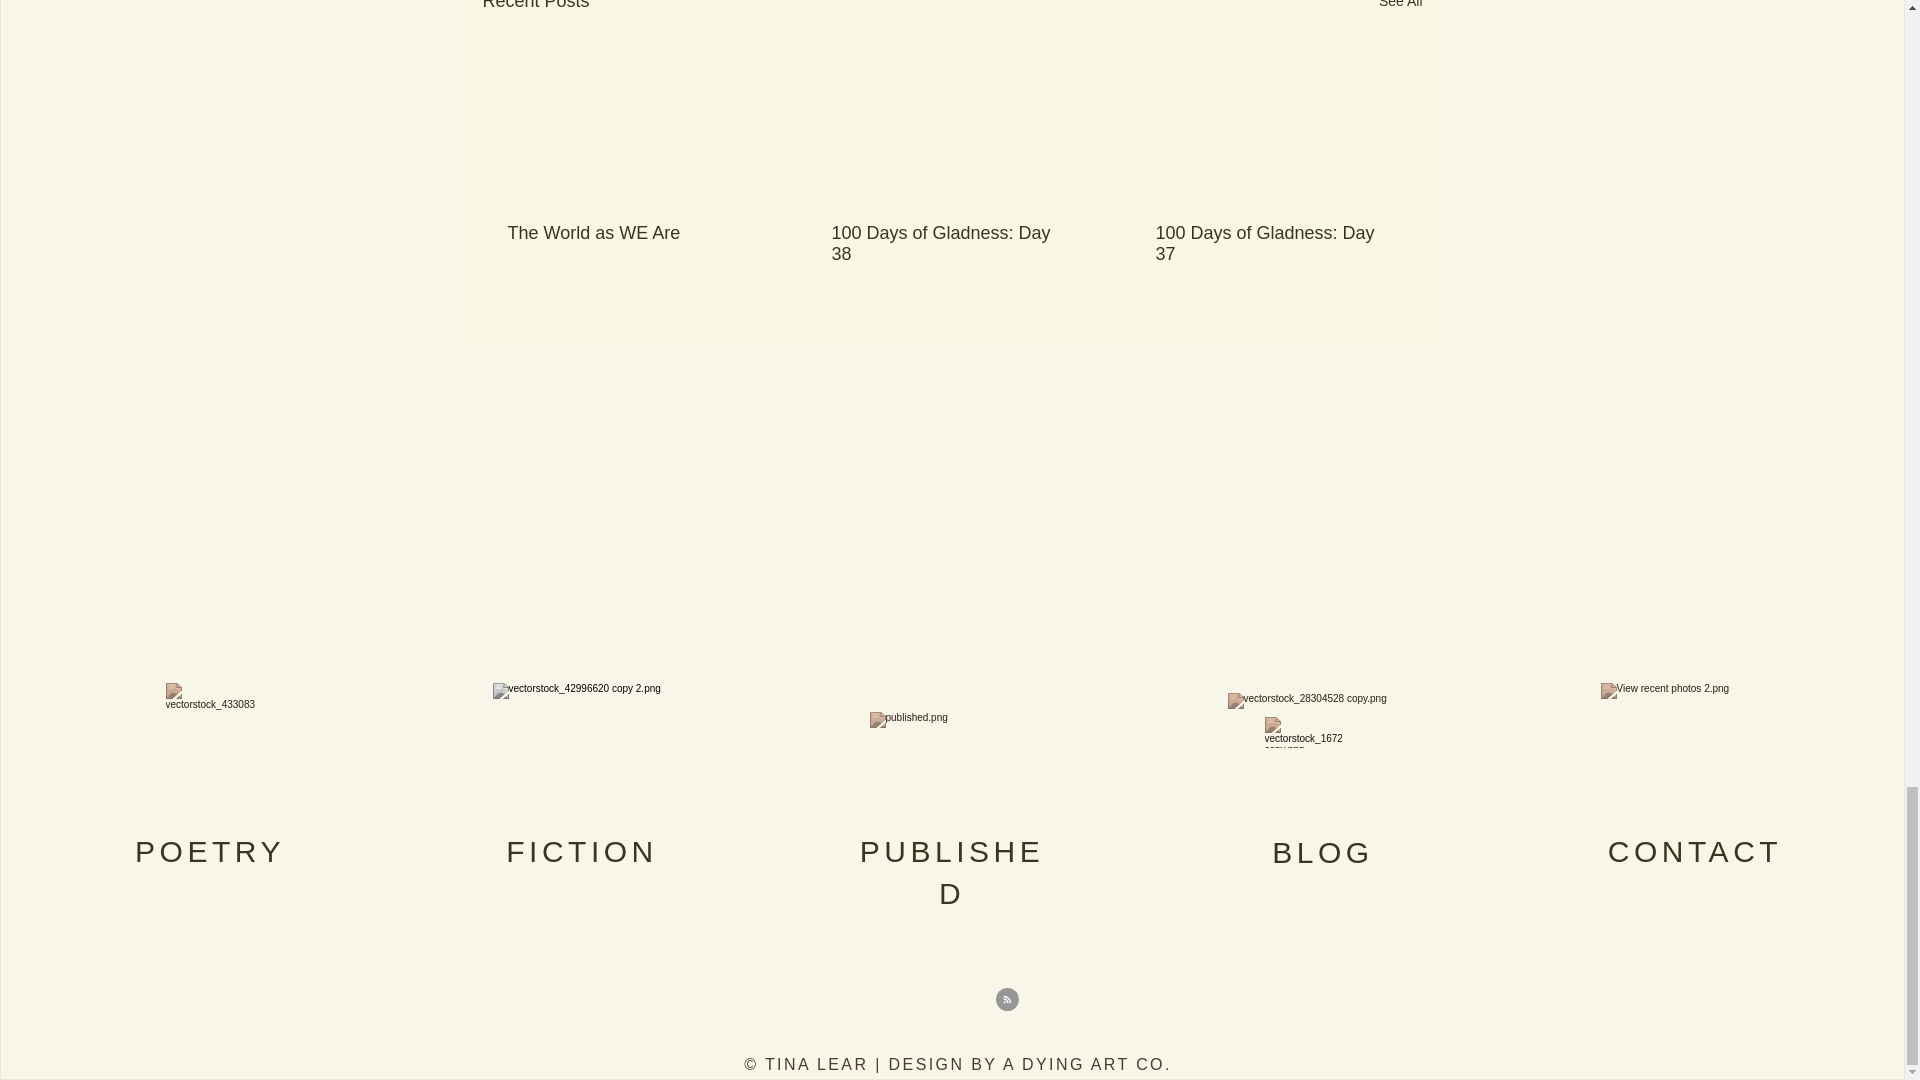 The width and height of the screenshot is (1920, 1080). Describe the element at coordinates (209, 851) in the screenshot. I see `POETRY` at that location.